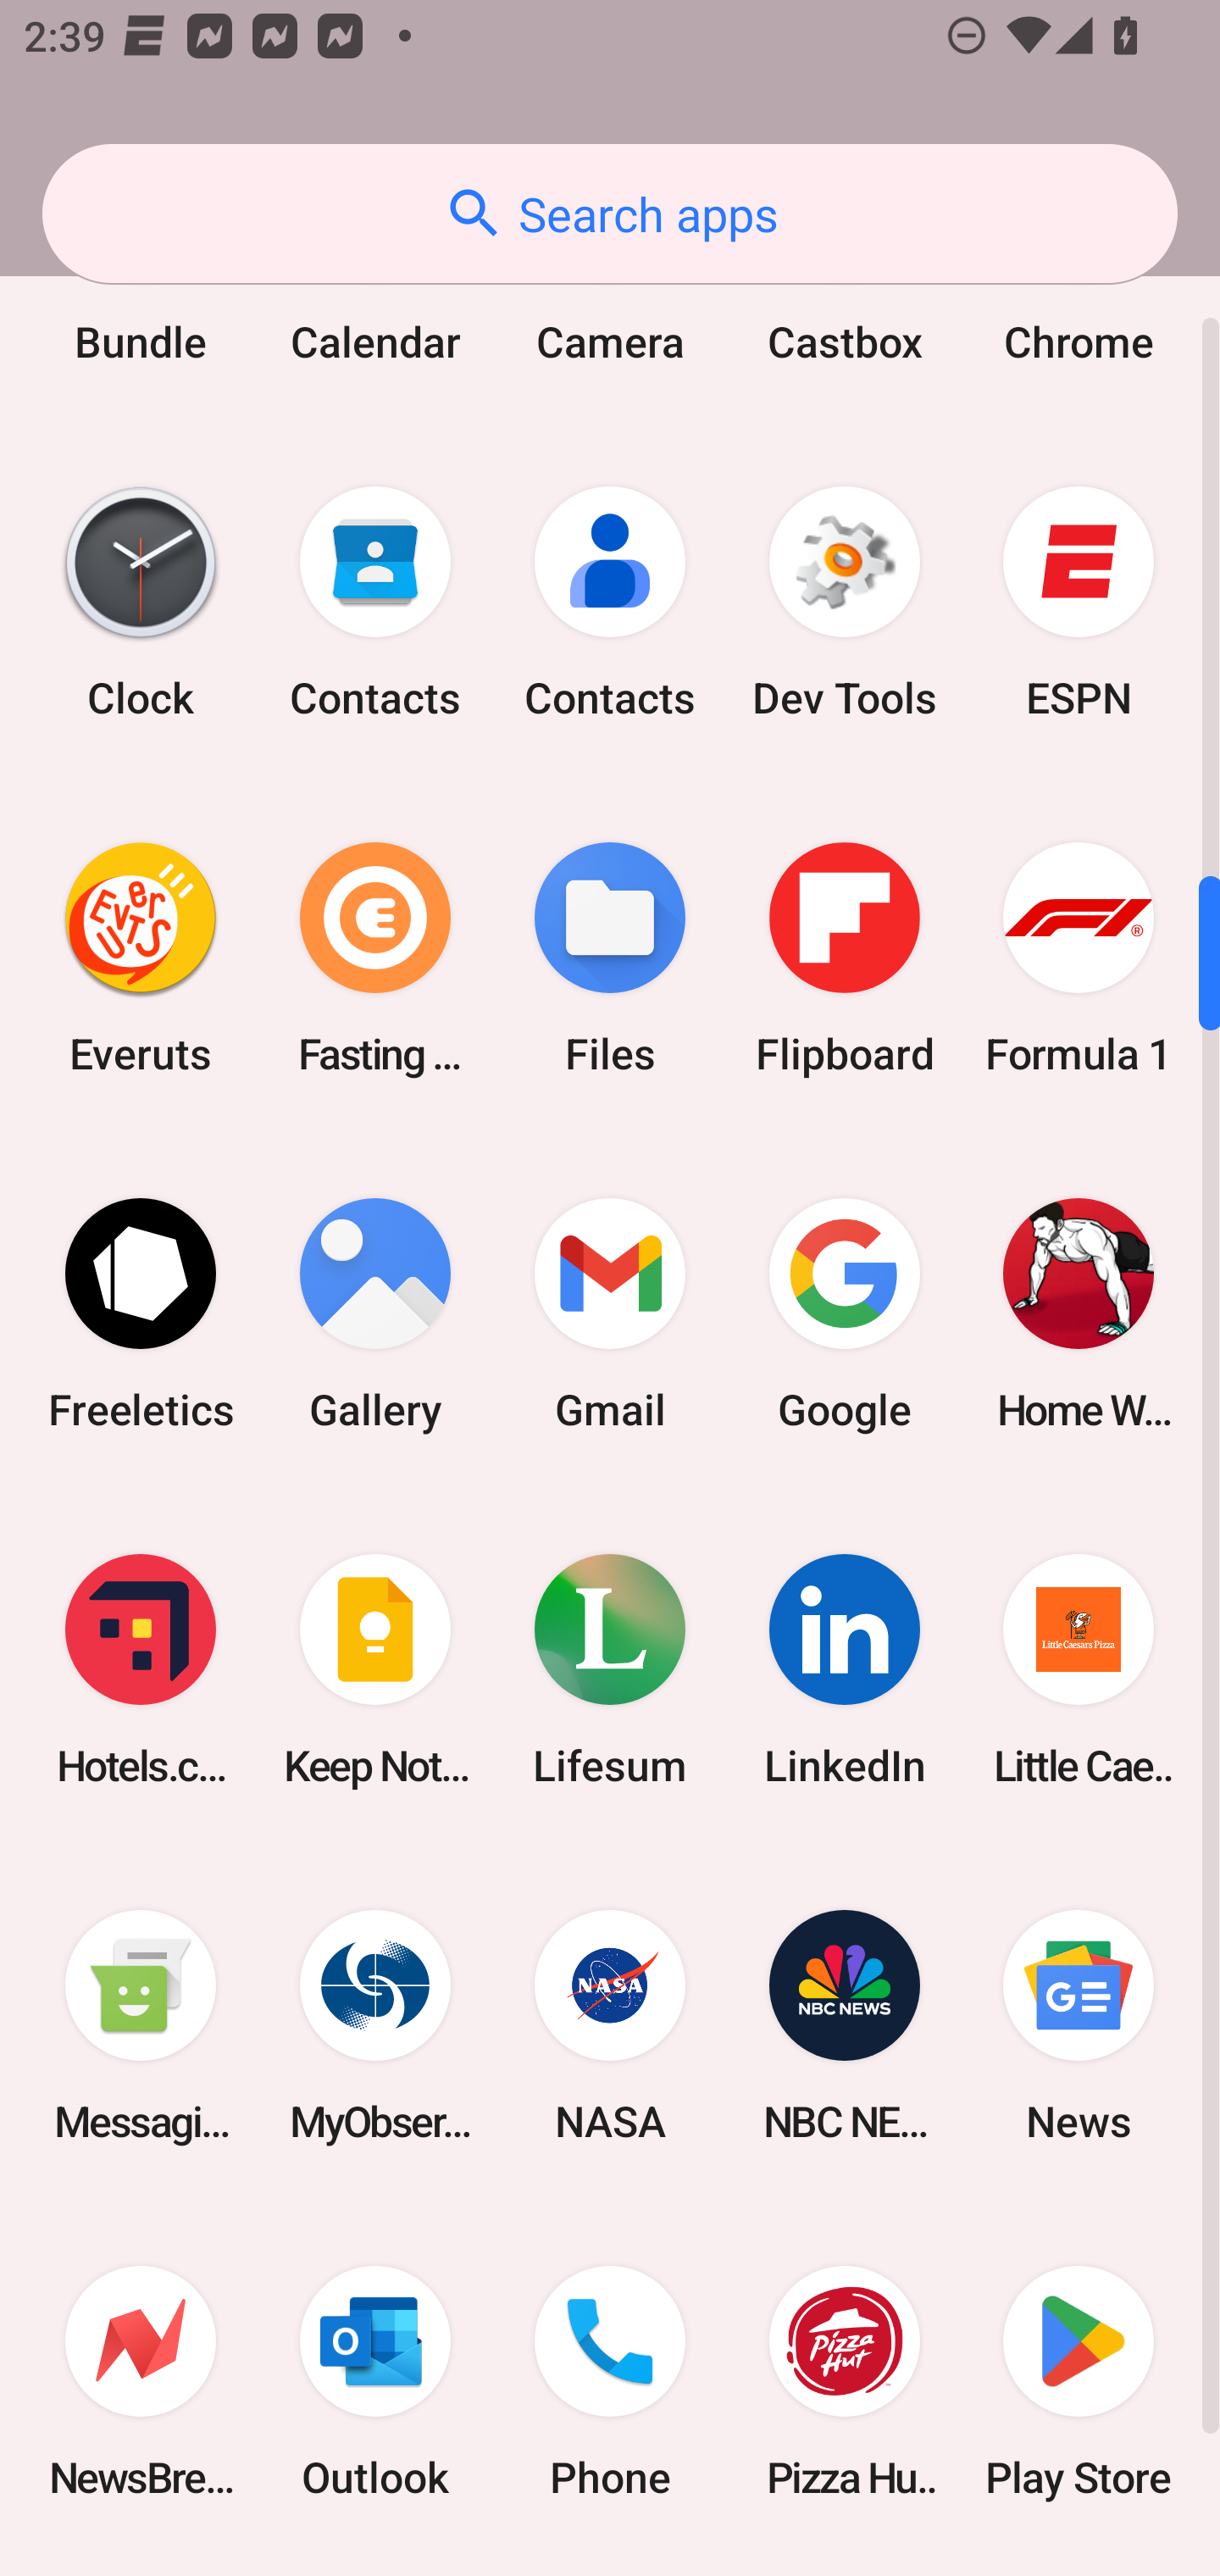 The height and width of the screenshot is (2576, 1220). What do you see at coordinates (610, 214) in the screenshot?
I see `  Search apps` at bounding box center [610, 214].